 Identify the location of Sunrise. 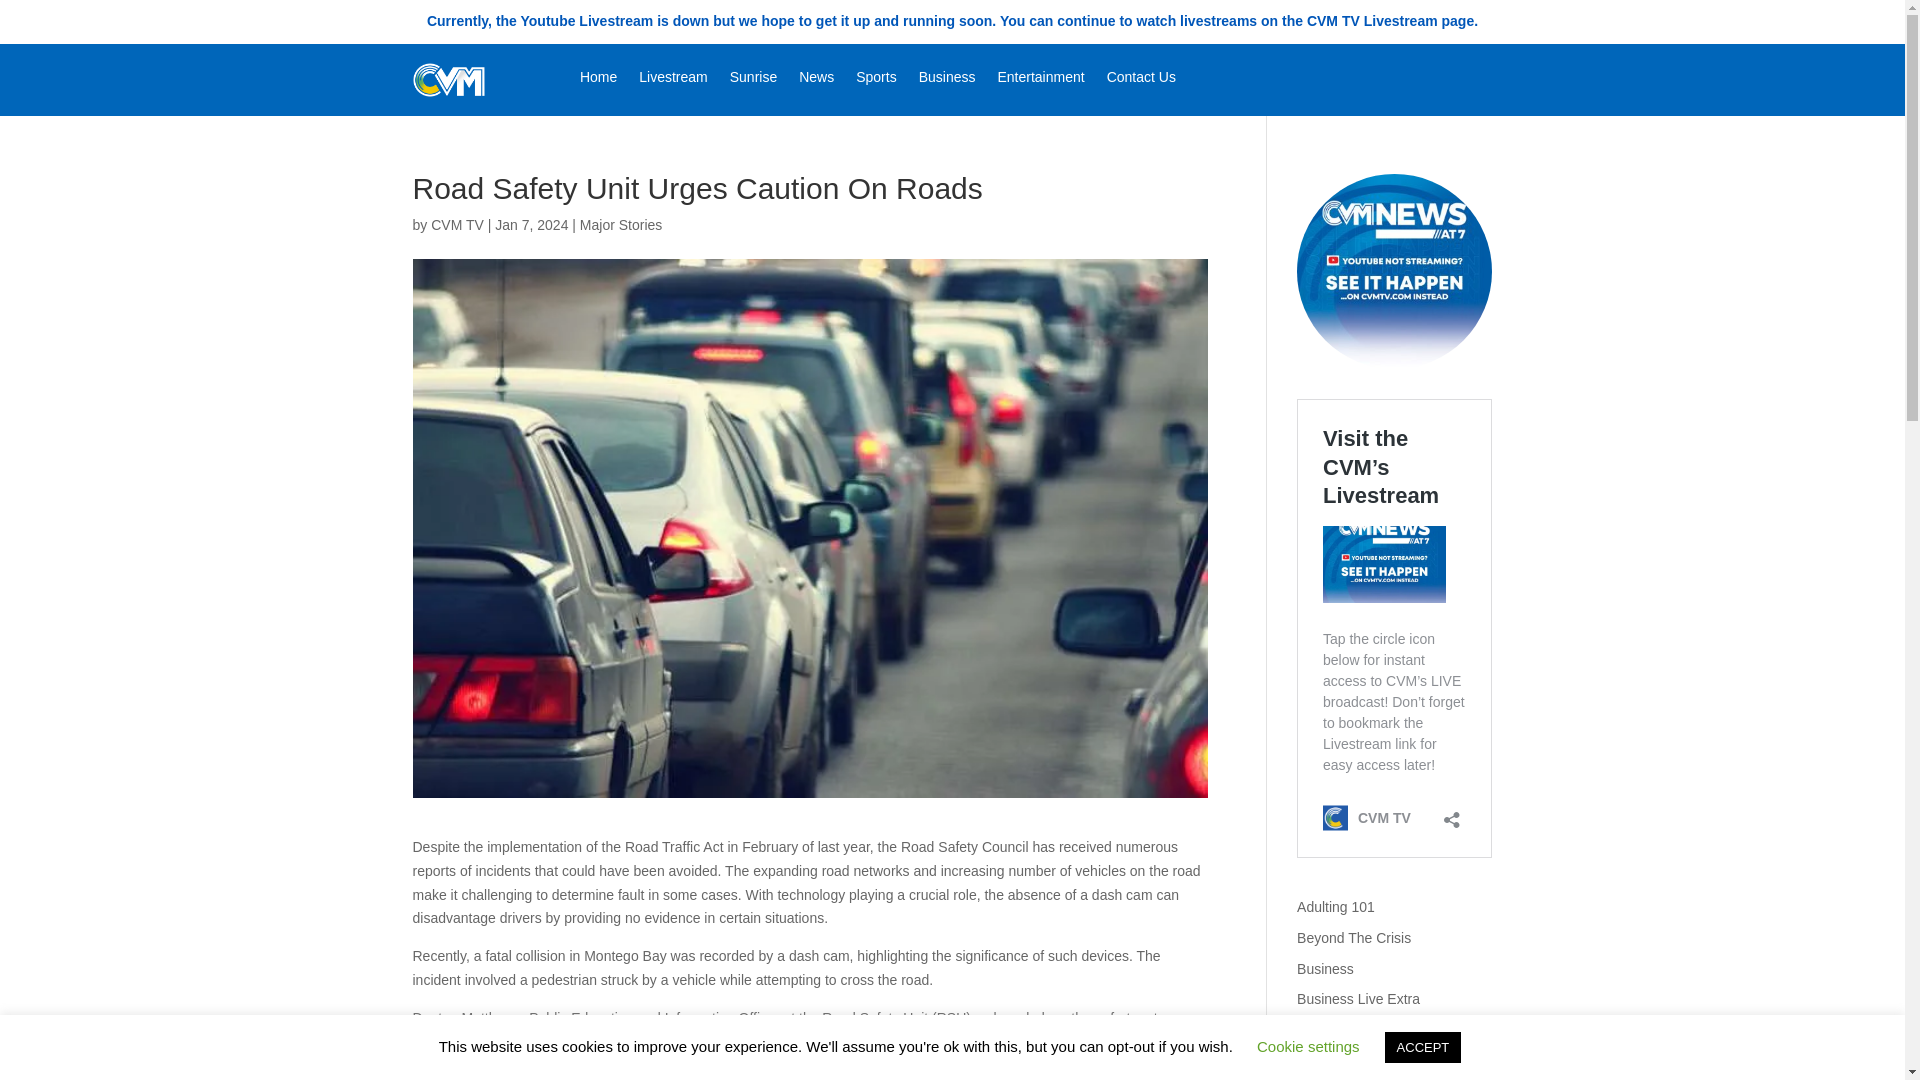
(753, 80).